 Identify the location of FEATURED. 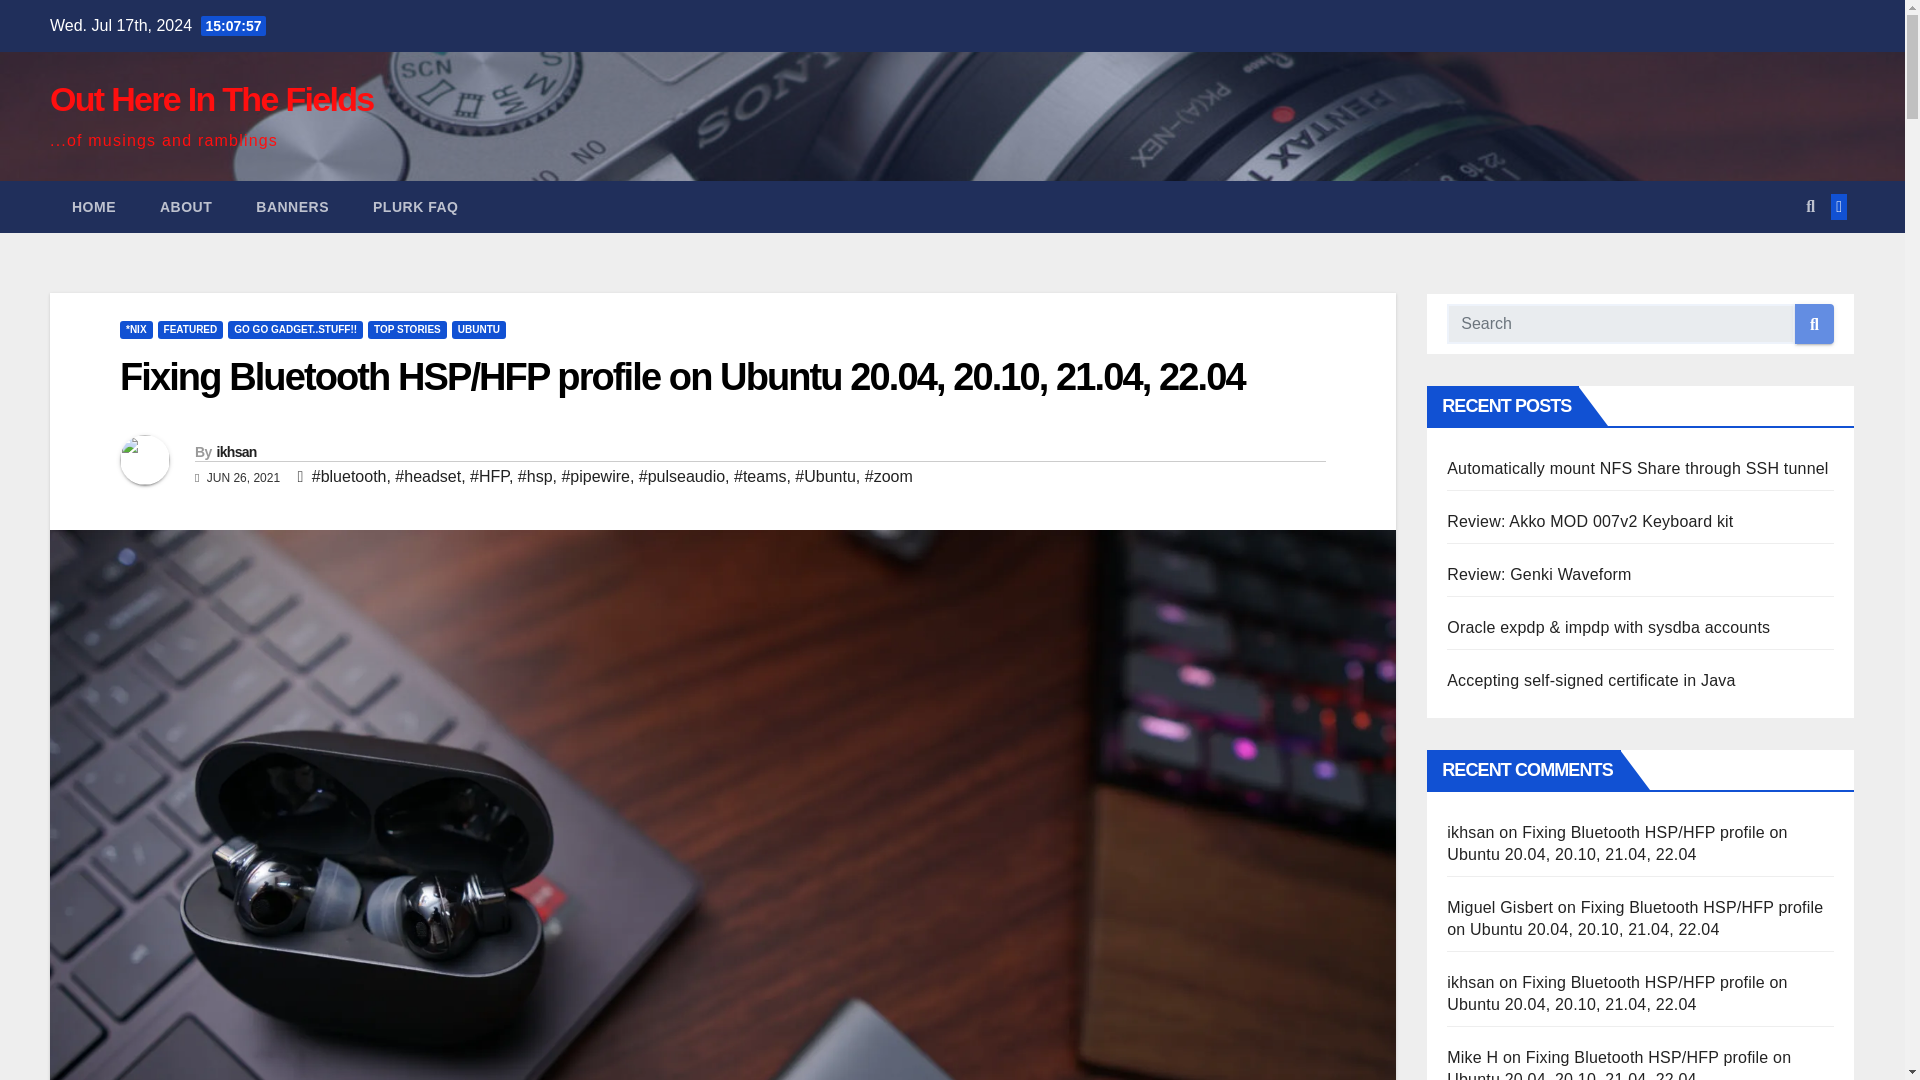
(190, 330).